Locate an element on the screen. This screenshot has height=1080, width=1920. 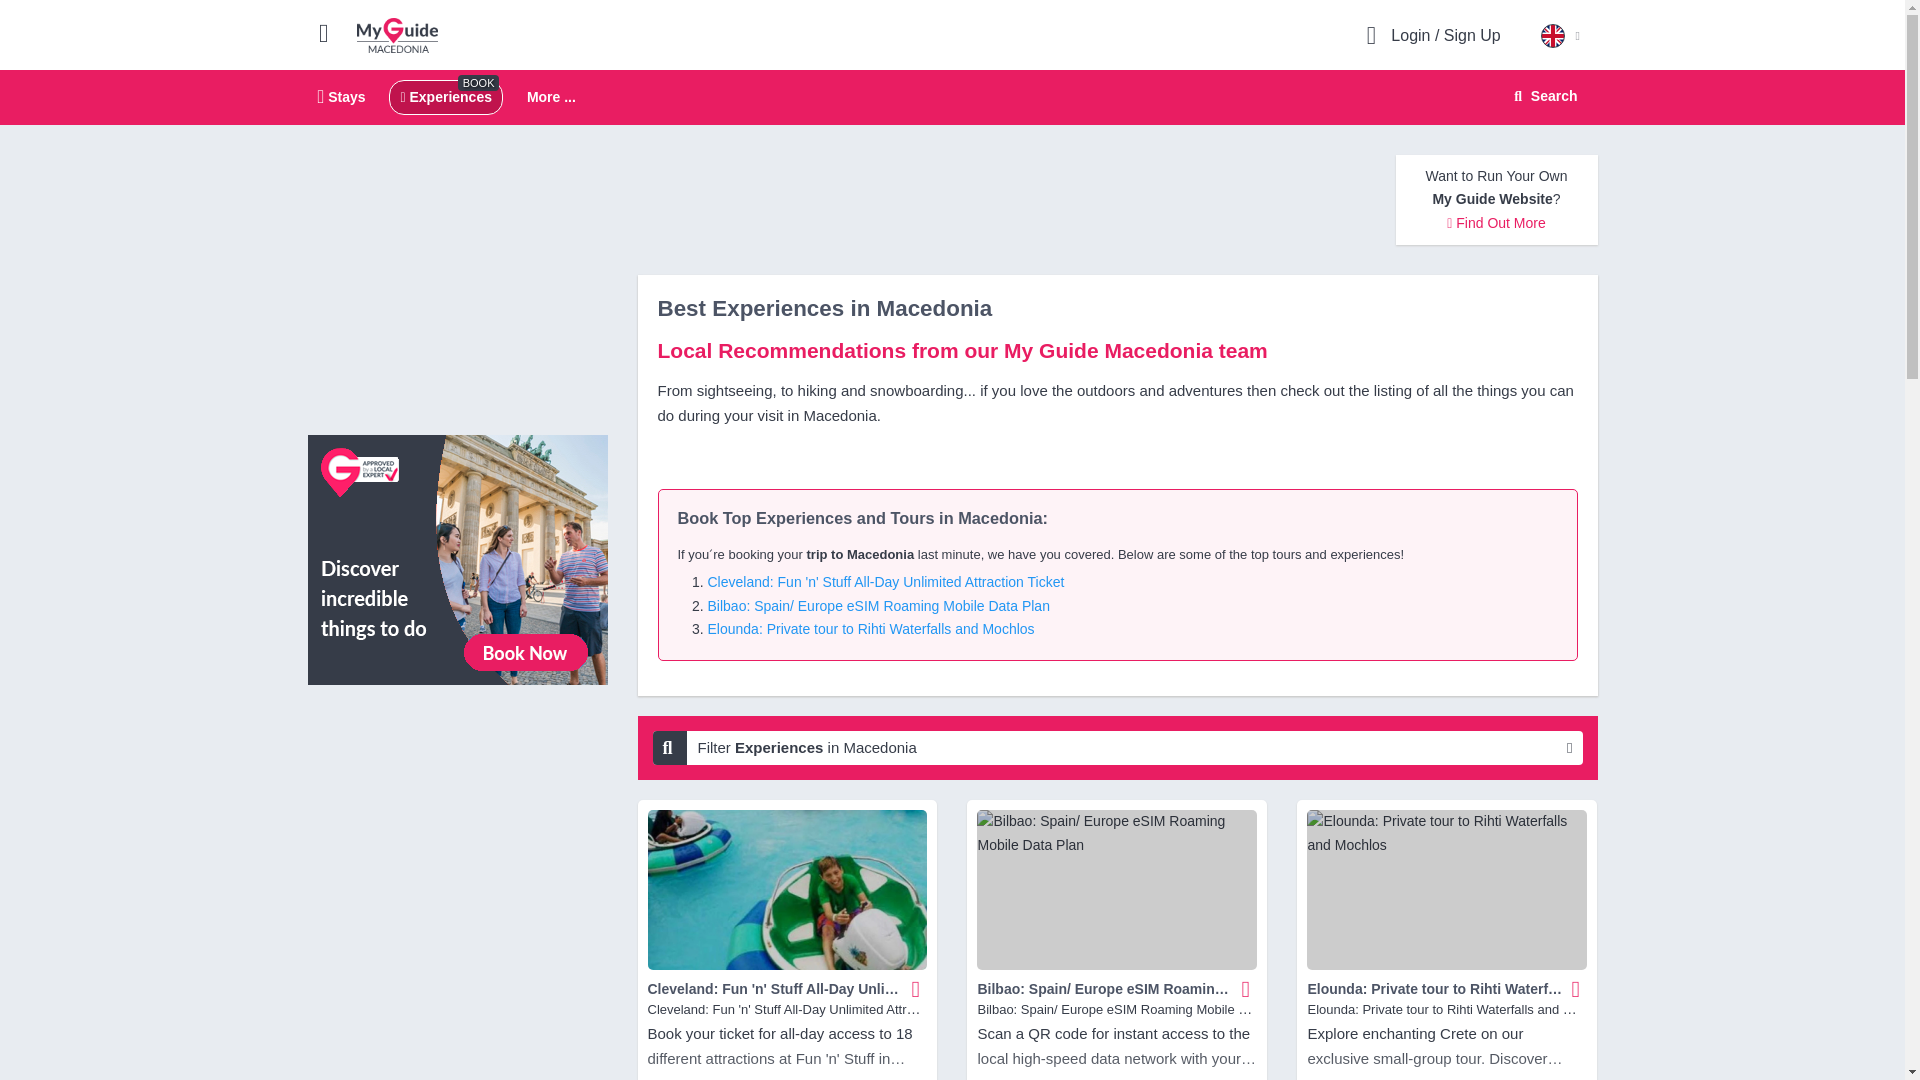
Toggle Menu is located at coordinates (332, 32).